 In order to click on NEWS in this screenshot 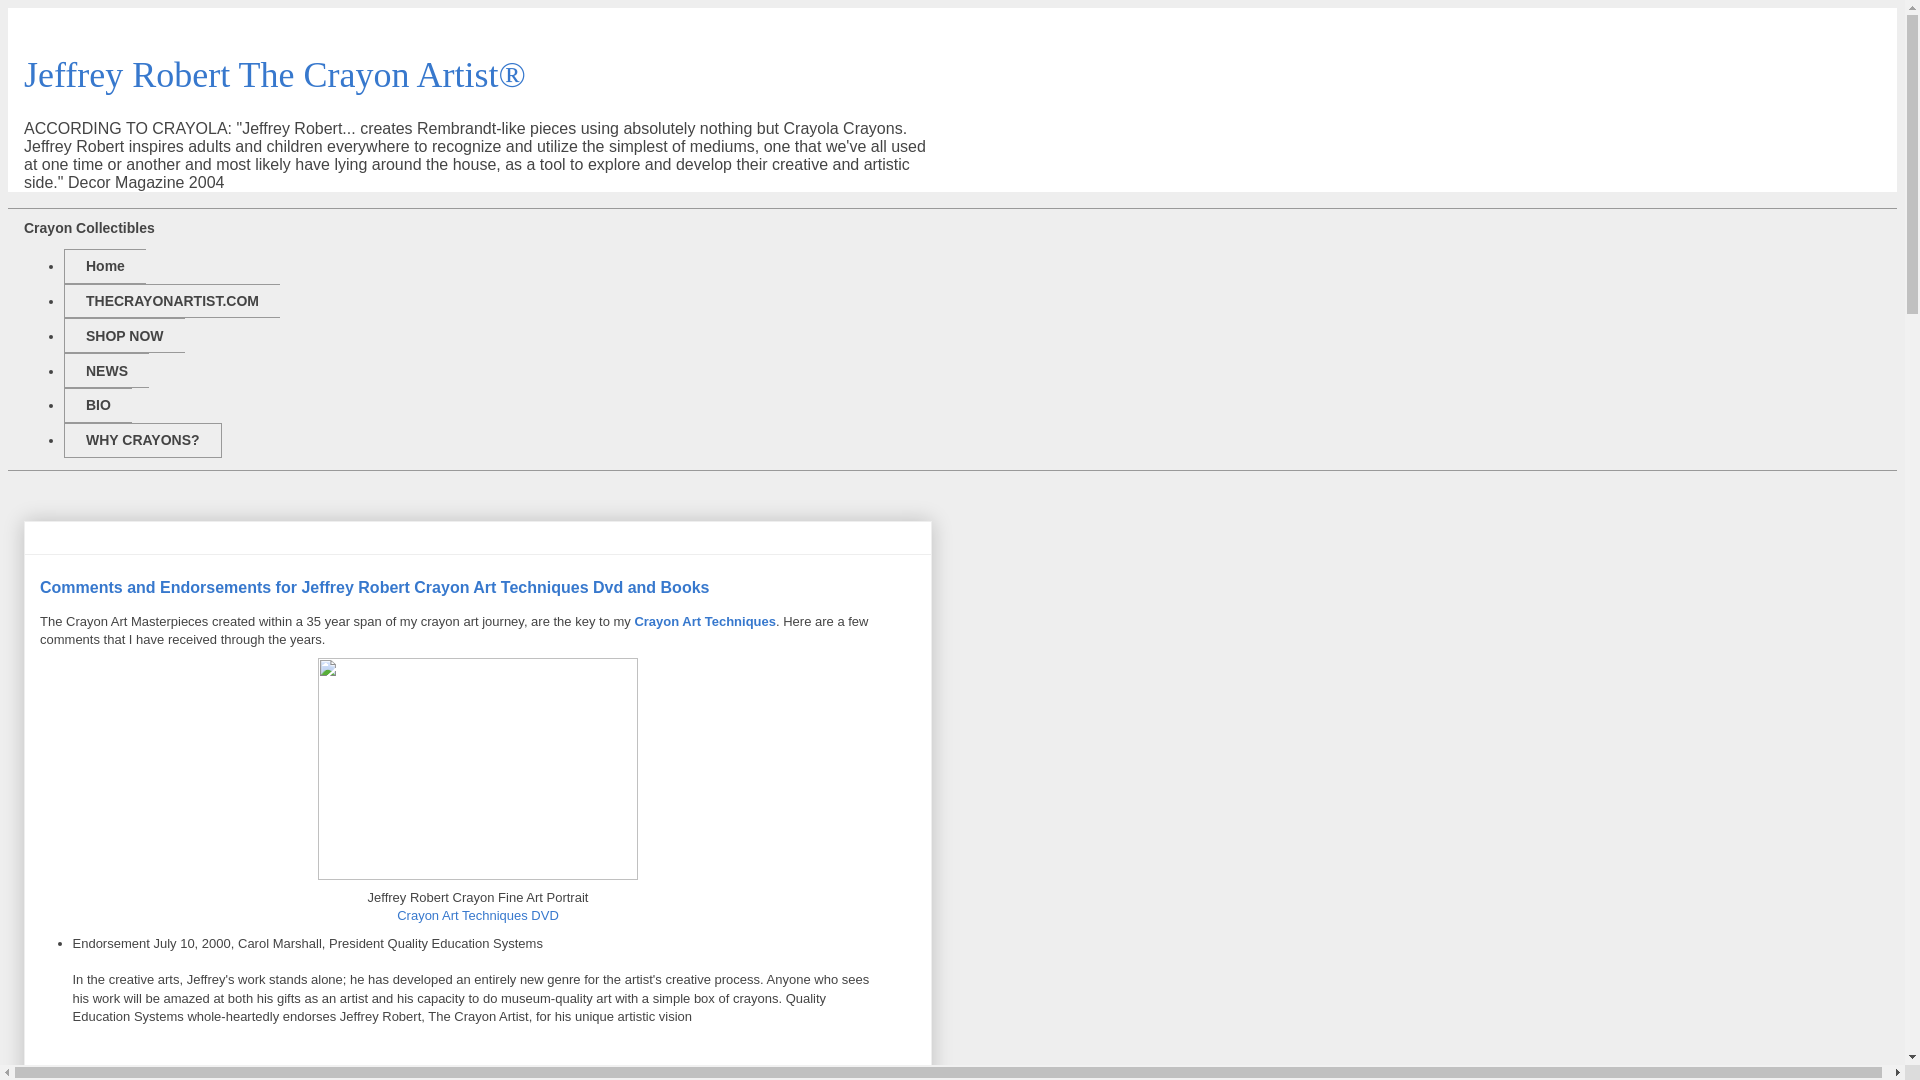, I will do `click(106, 370)`.